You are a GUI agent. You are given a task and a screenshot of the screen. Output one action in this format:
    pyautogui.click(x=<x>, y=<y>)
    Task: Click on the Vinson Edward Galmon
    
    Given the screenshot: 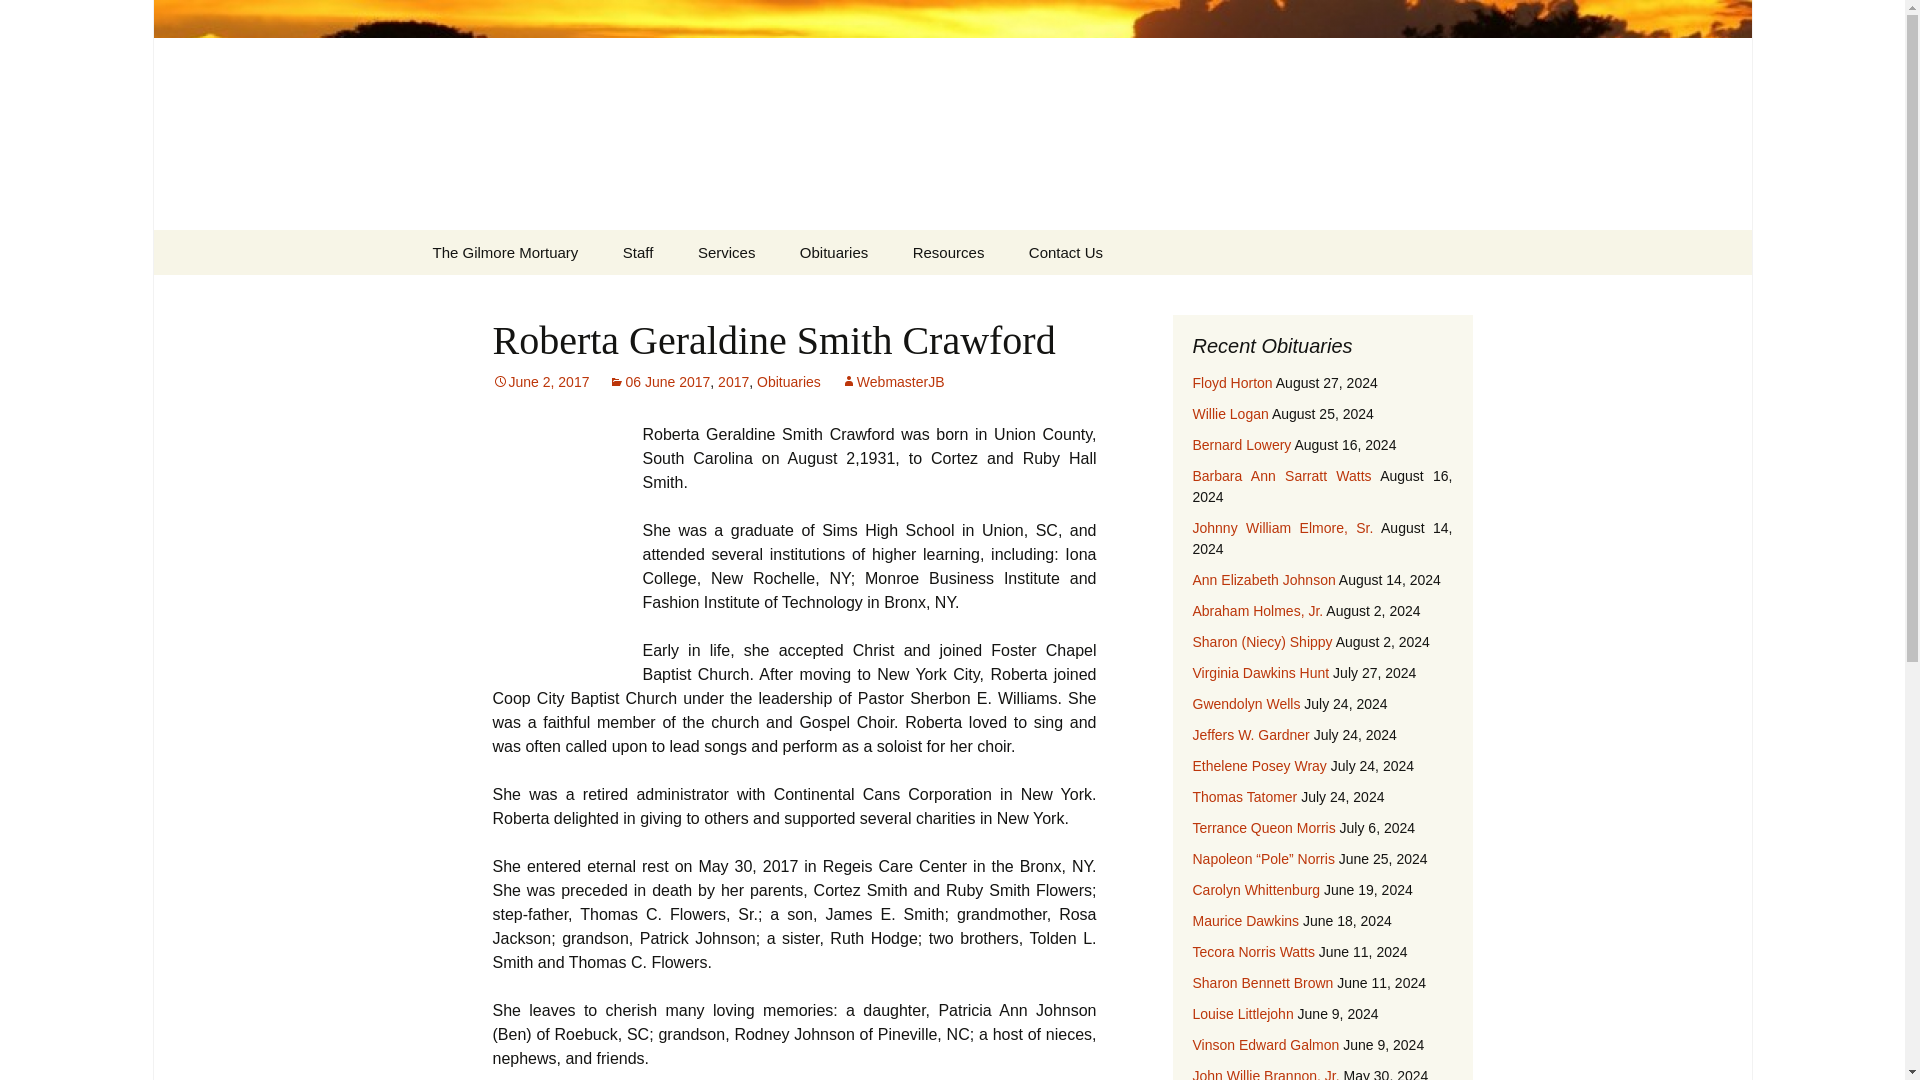 What is the action you would take?
    pyautogui.click(x=1265, y=1044)
    